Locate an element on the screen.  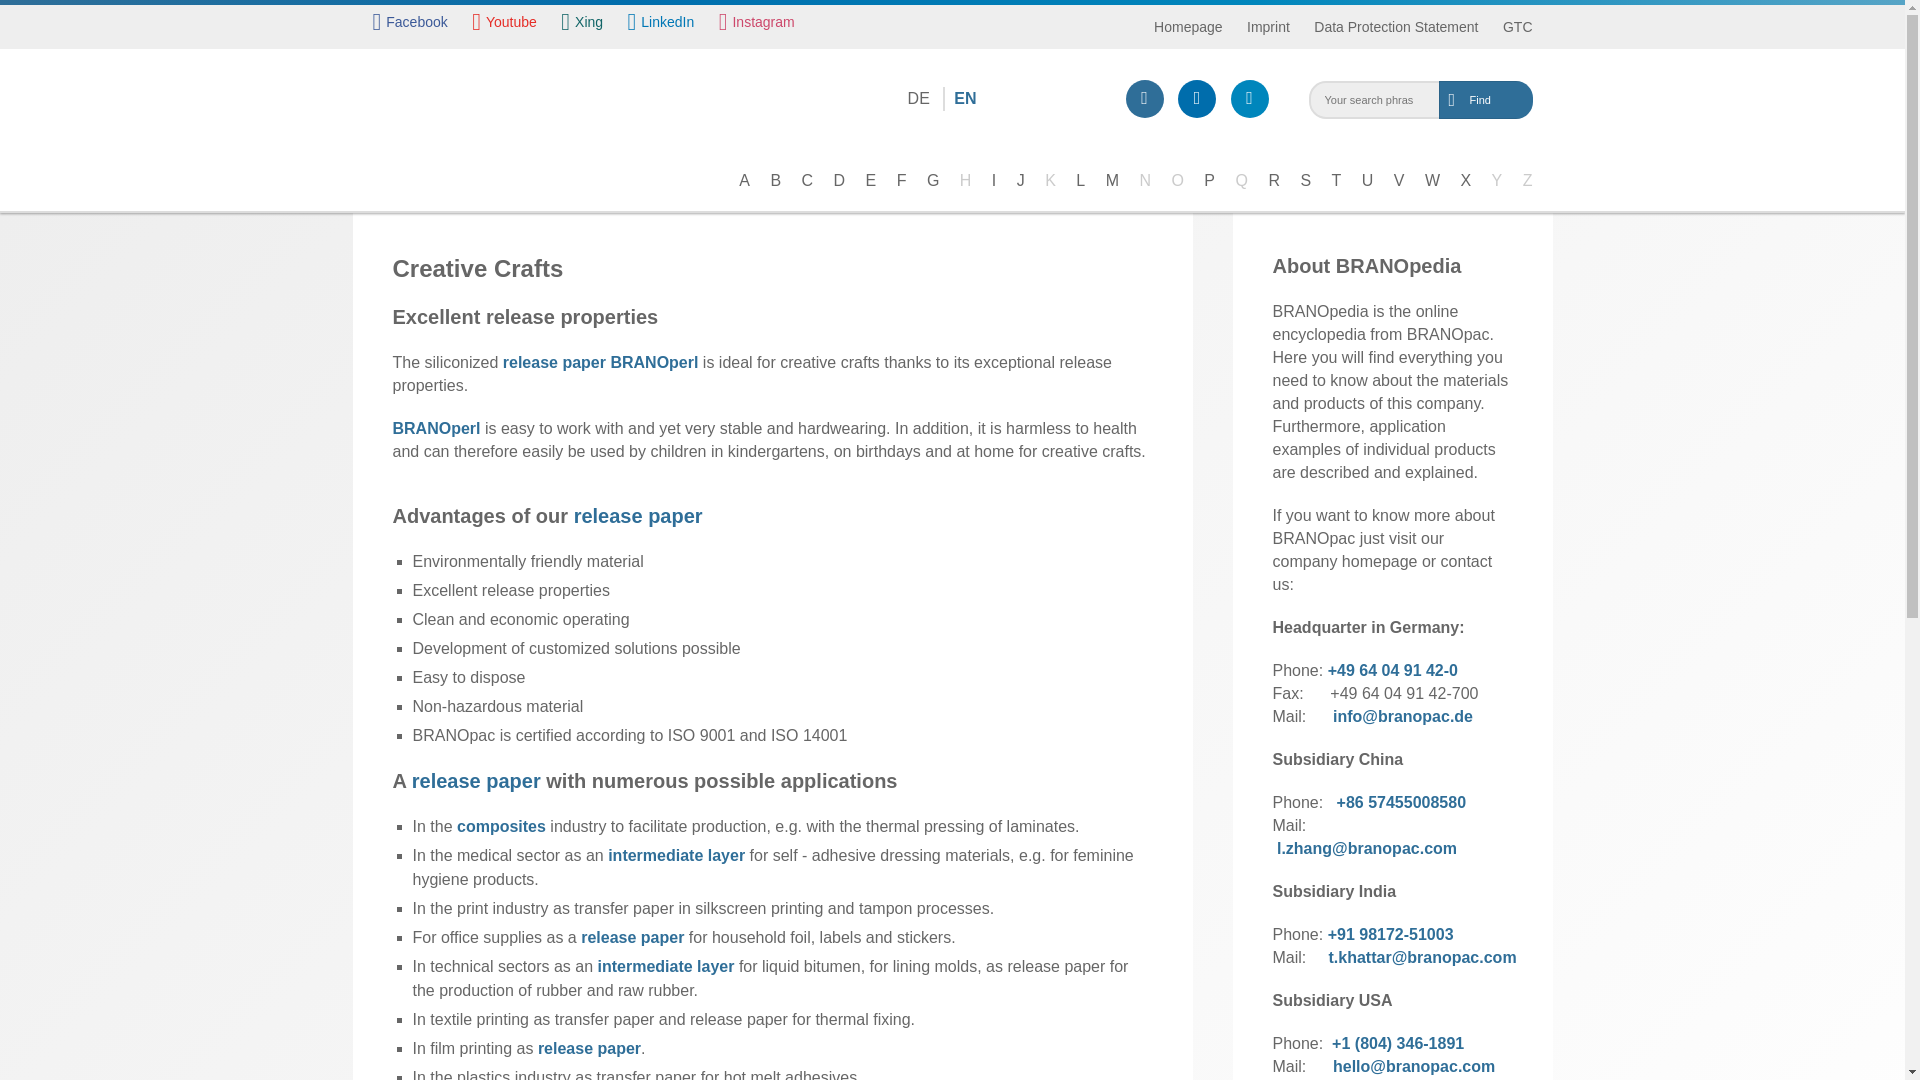
Youtube is located at coordinates (504, 26).